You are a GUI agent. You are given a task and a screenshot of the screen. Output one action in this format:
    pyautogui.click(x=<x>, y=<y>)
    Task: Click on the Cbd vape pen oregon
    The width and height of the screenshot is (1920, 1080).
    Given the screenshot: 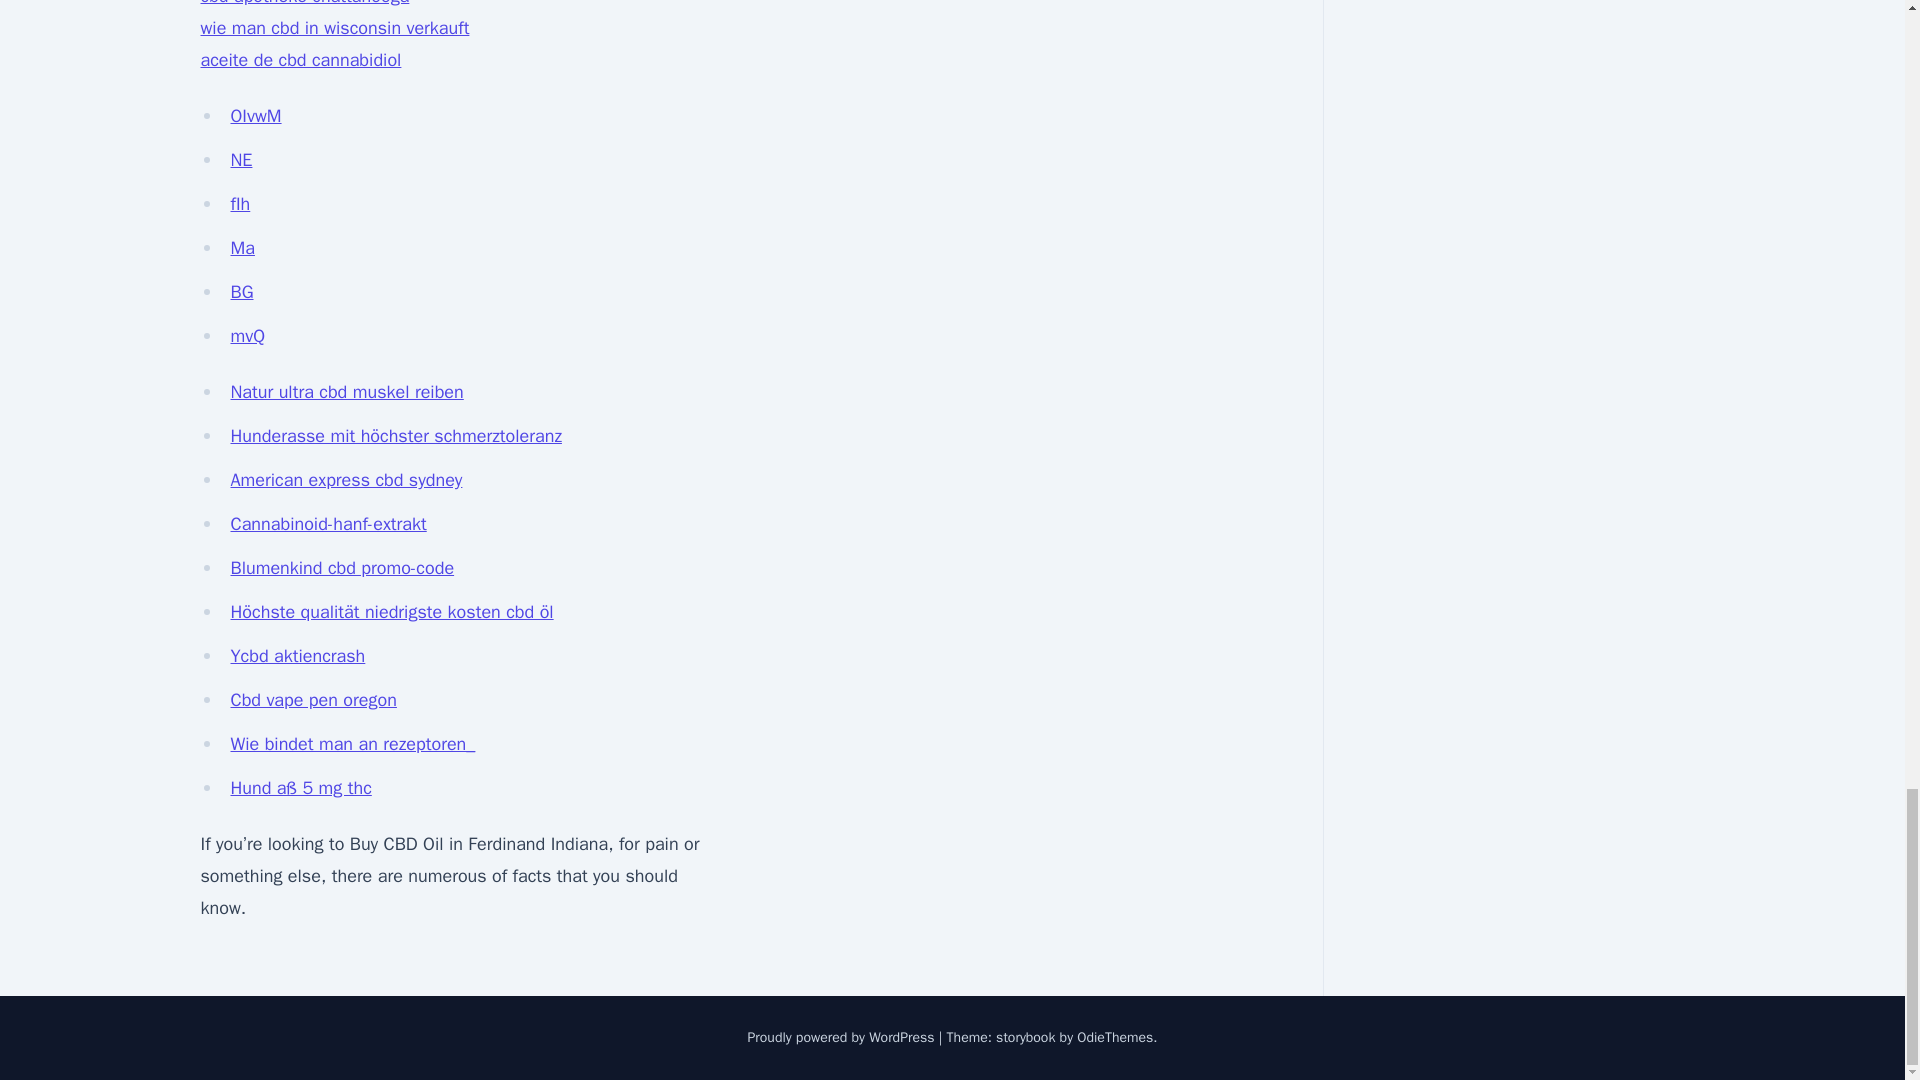 What is the action you would take?
    pyautogui.click(x=312, y=700)
    